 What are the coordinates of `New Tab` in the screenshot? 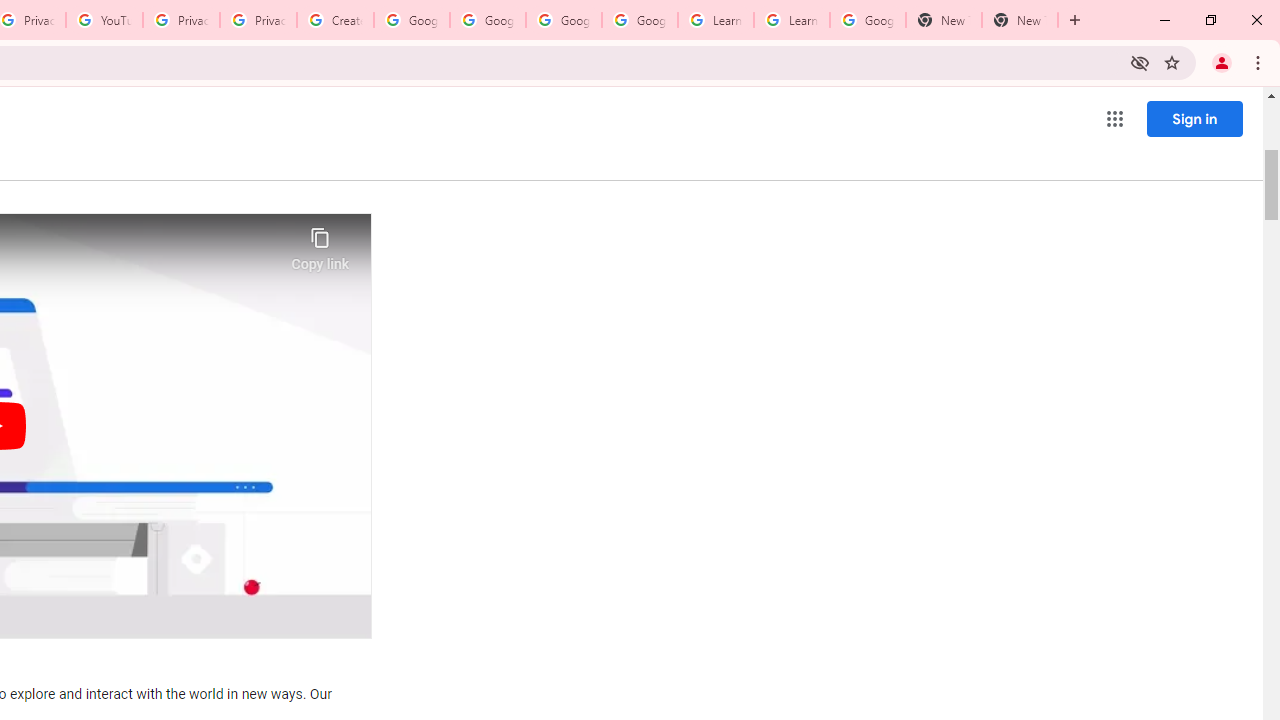 It's located at (944, 20).